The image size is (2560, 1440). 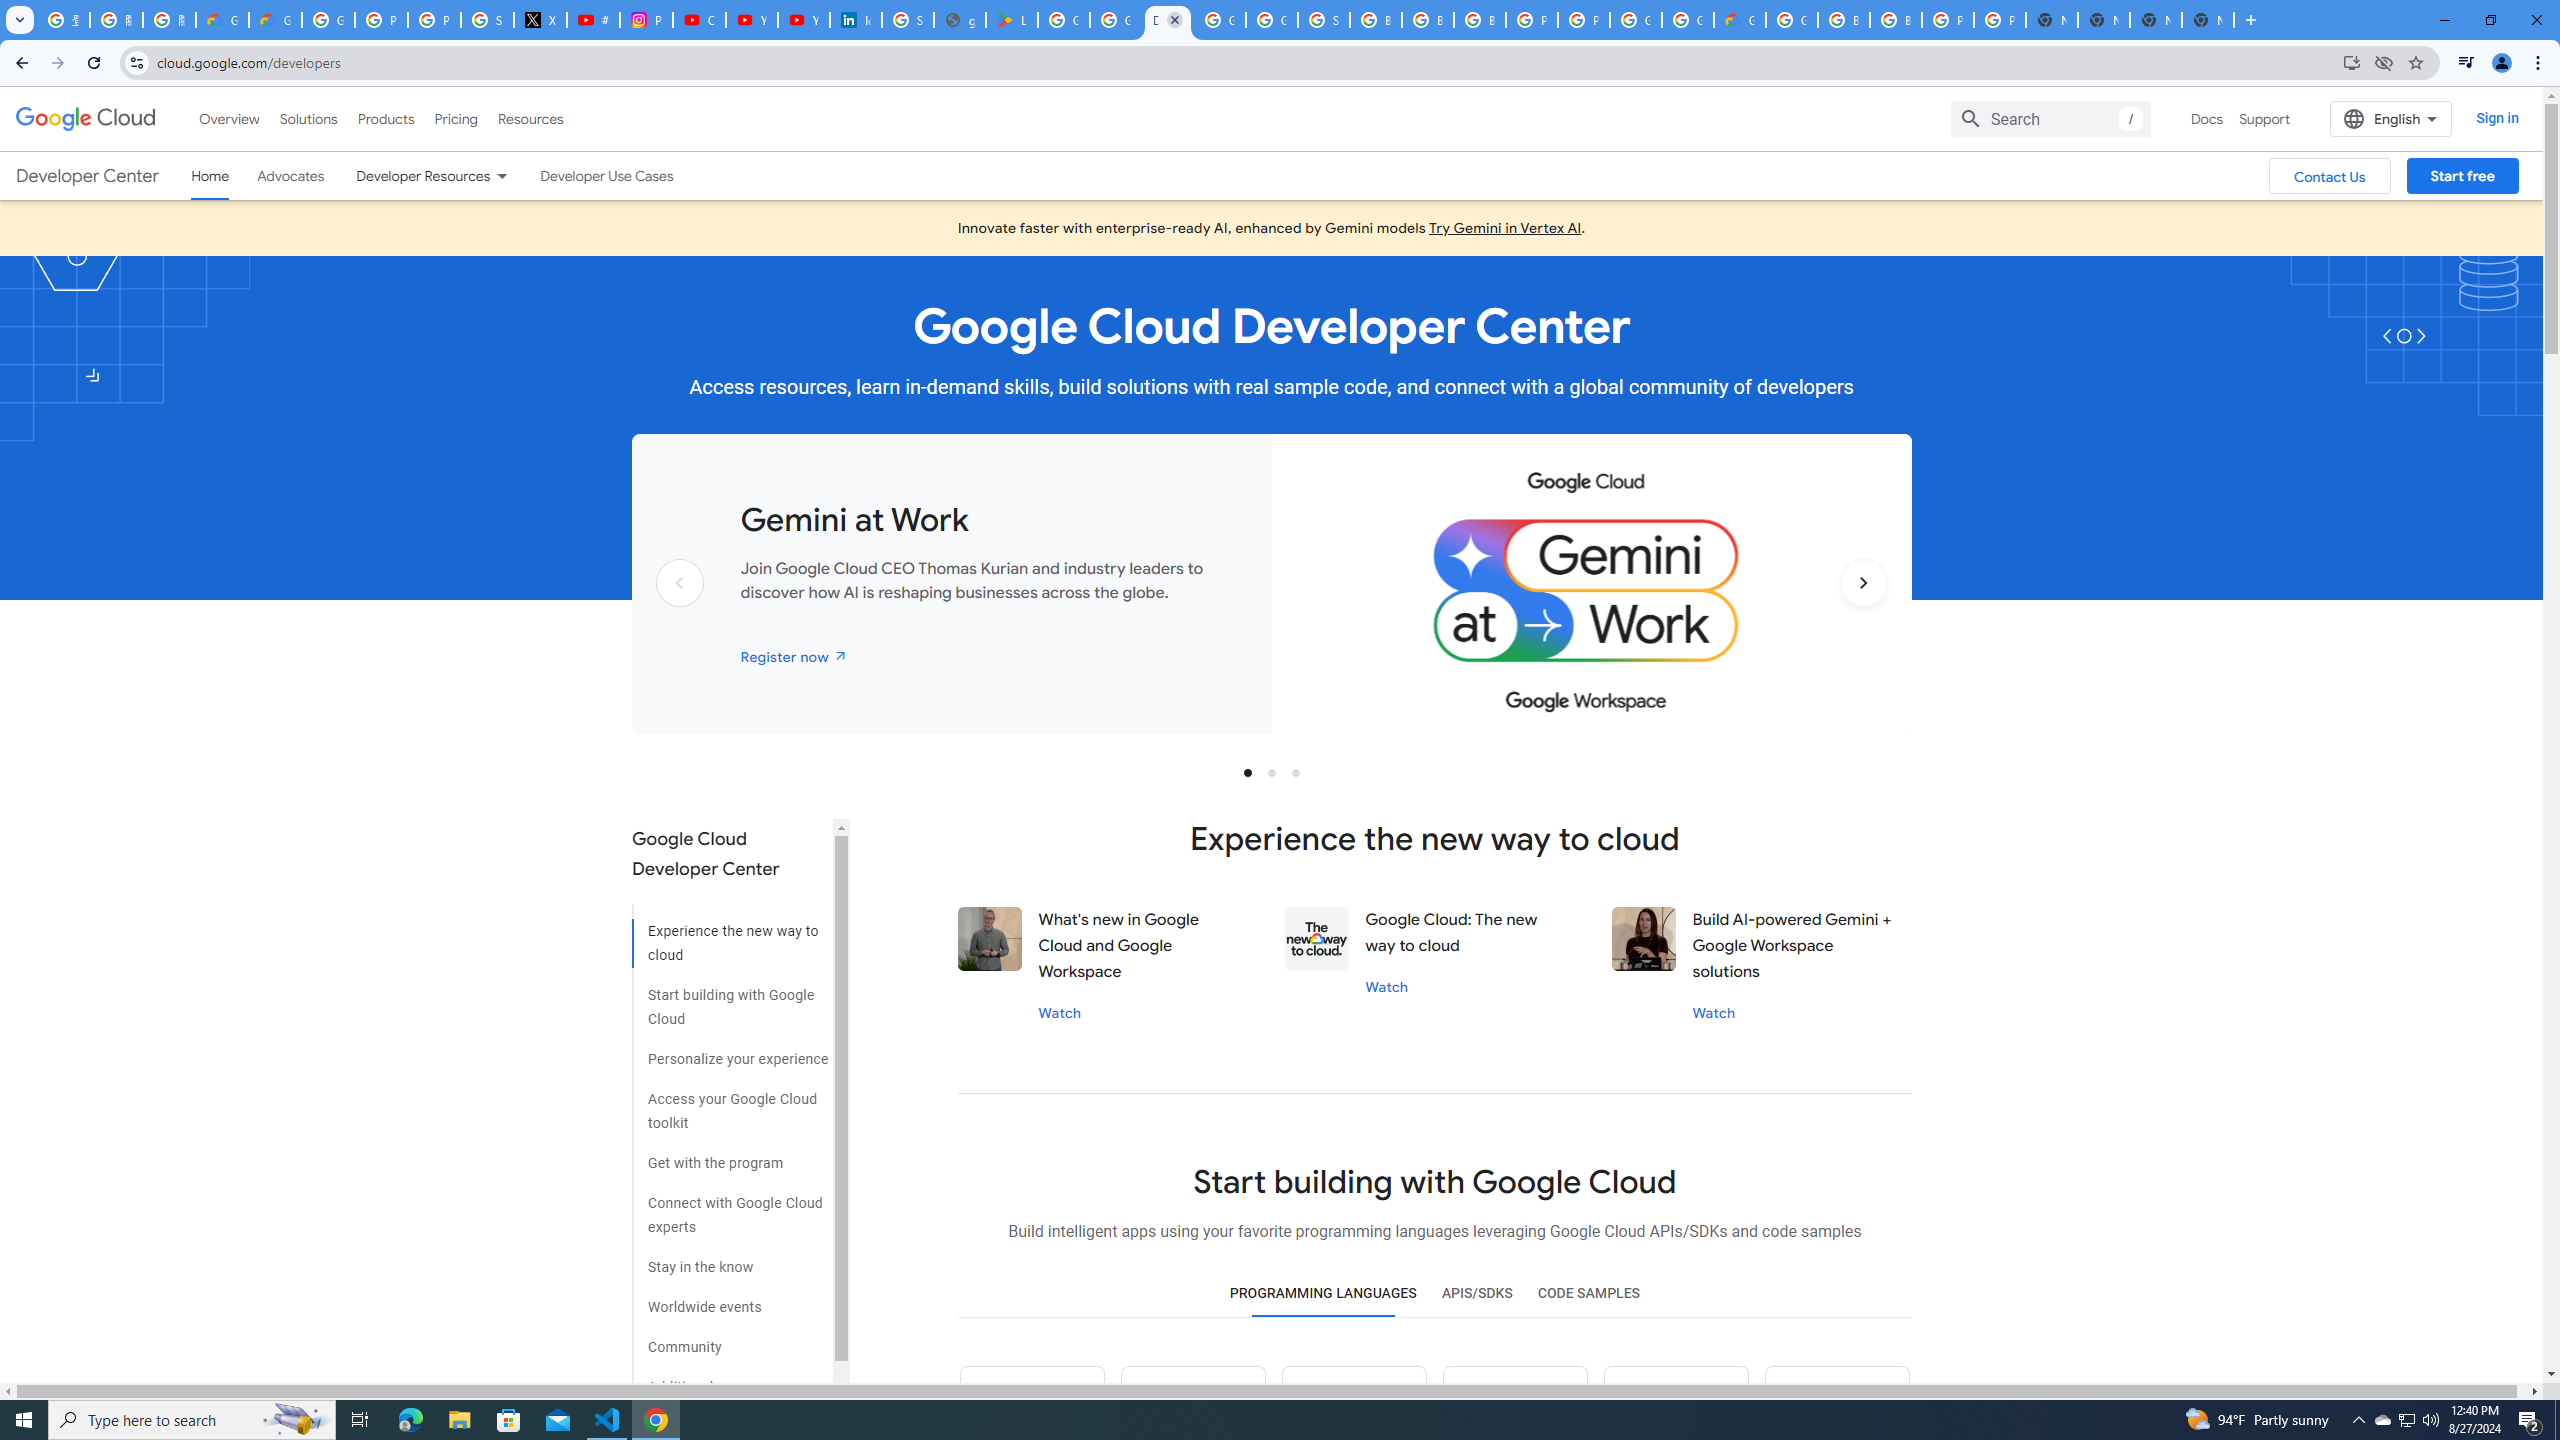 I want to click on Watch, so click(x=1714, y=1012).